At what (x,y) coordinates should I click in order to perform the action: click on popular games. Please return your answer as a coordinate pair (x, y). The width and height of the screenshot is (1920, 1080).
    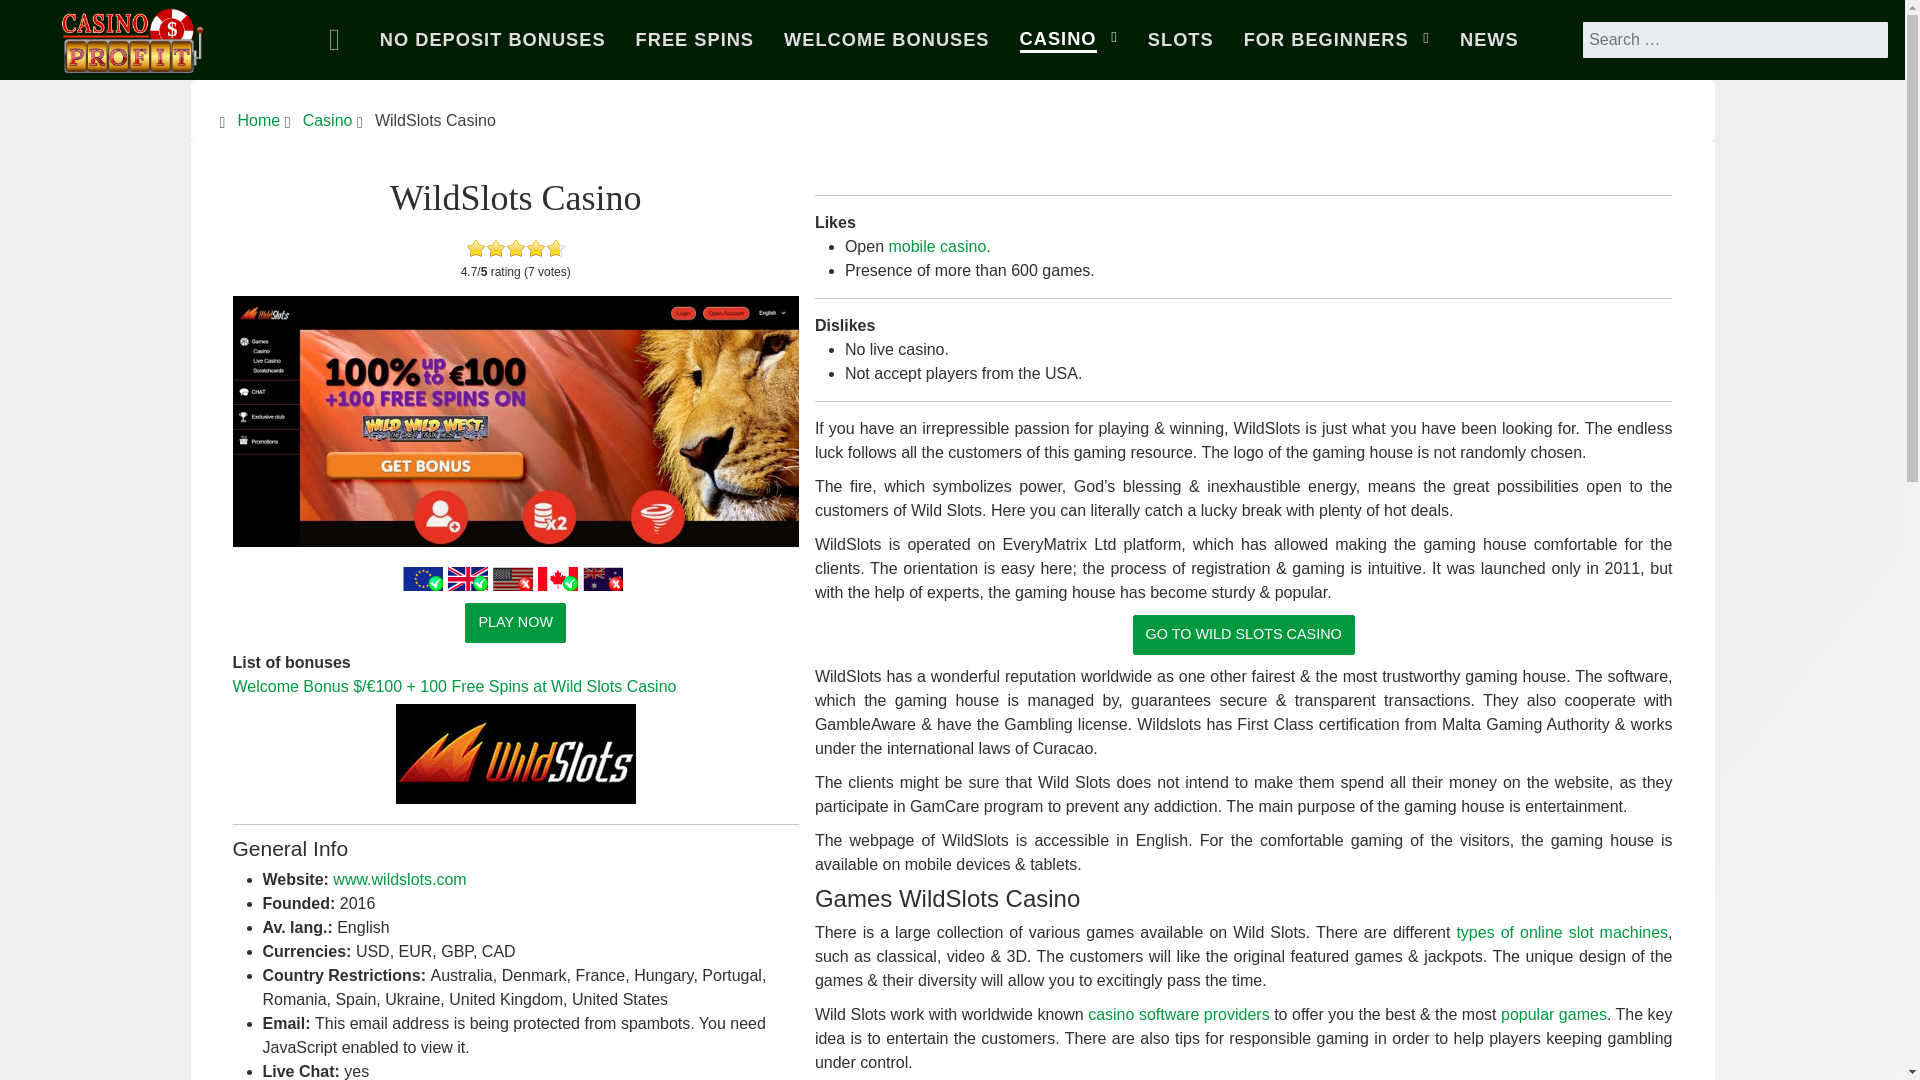
    Looking at the image, I should click on (1554, 1014).